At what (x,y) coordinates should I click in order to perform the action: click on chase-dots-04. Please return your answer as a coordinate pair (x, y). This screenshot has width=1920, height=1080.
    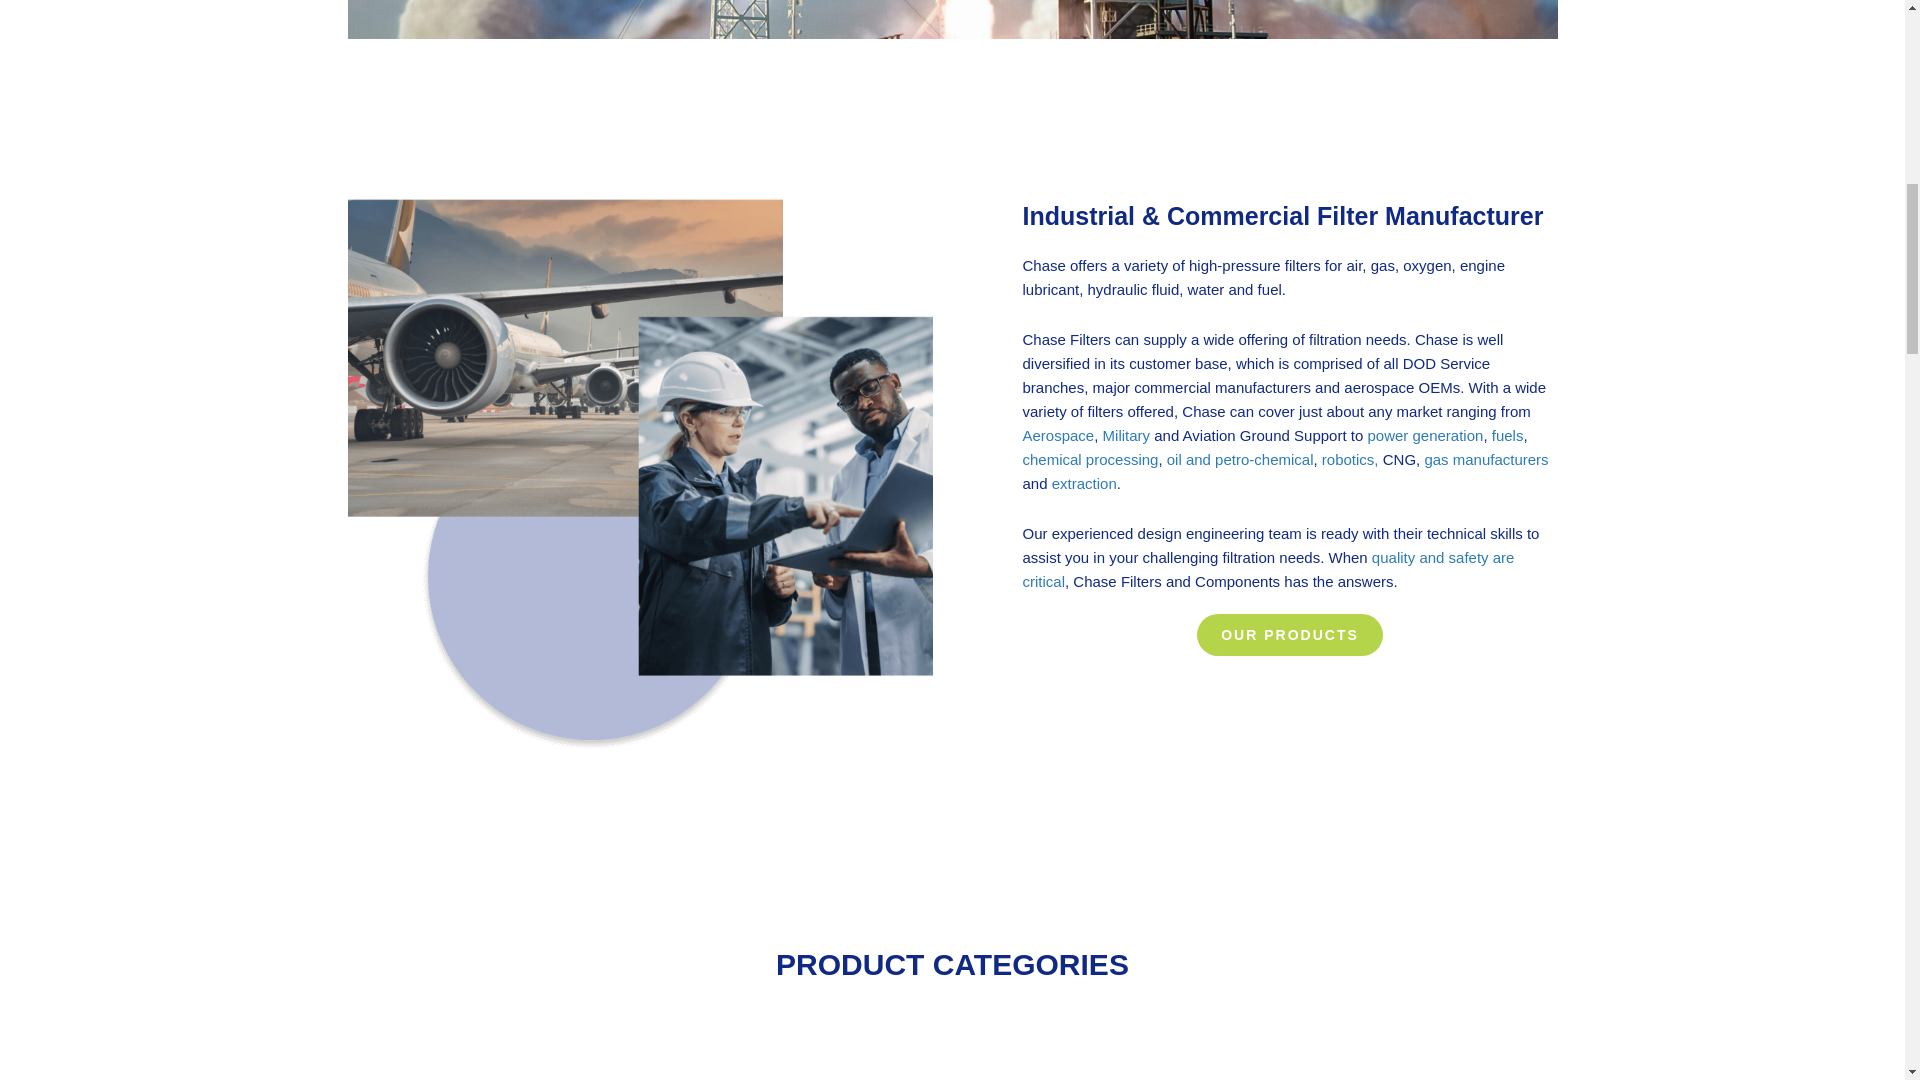
    Looking at the image, I should click on (952, 1026).